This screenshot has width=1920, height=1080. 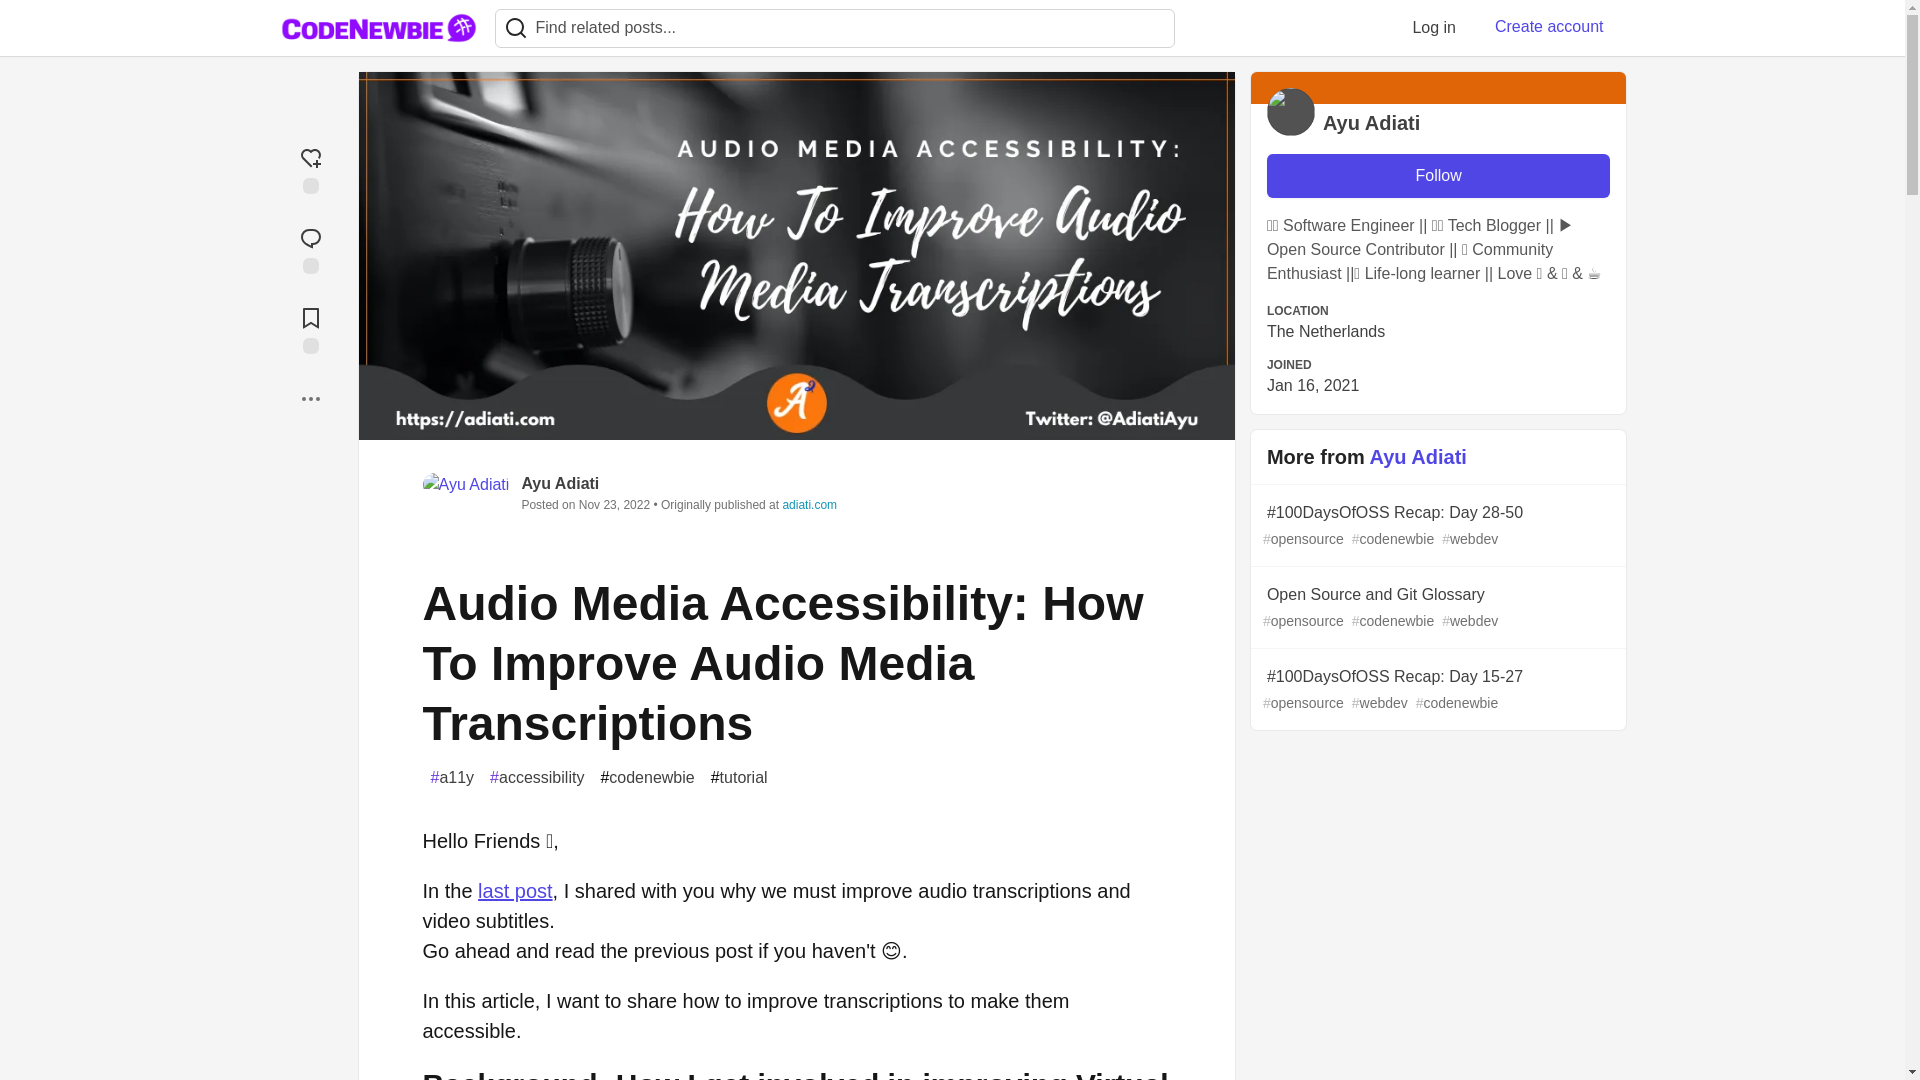 What do you see at coordinates (515, 890) in the screenshot?
I see `last post` at bounding box center [515, 890].